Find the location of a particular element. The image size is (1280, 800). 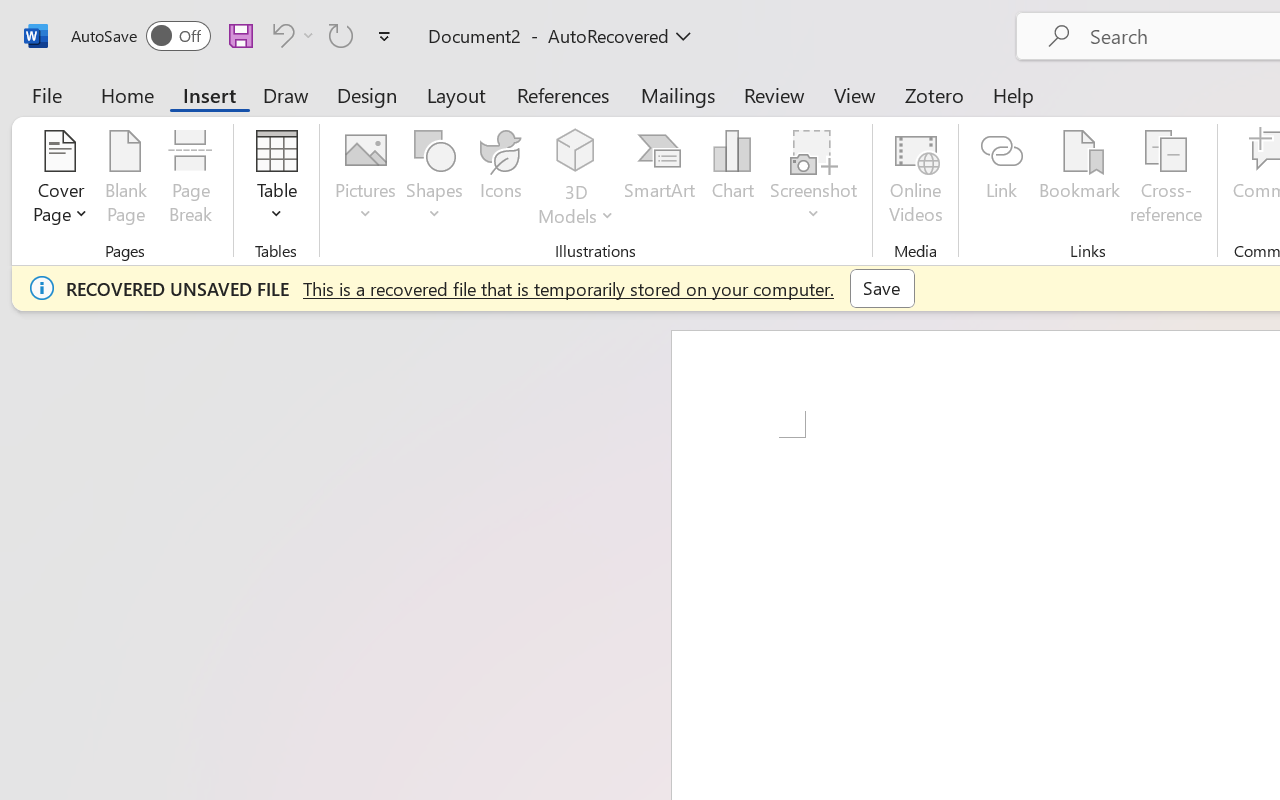

Cover Page is located at coordinates (60, 180).